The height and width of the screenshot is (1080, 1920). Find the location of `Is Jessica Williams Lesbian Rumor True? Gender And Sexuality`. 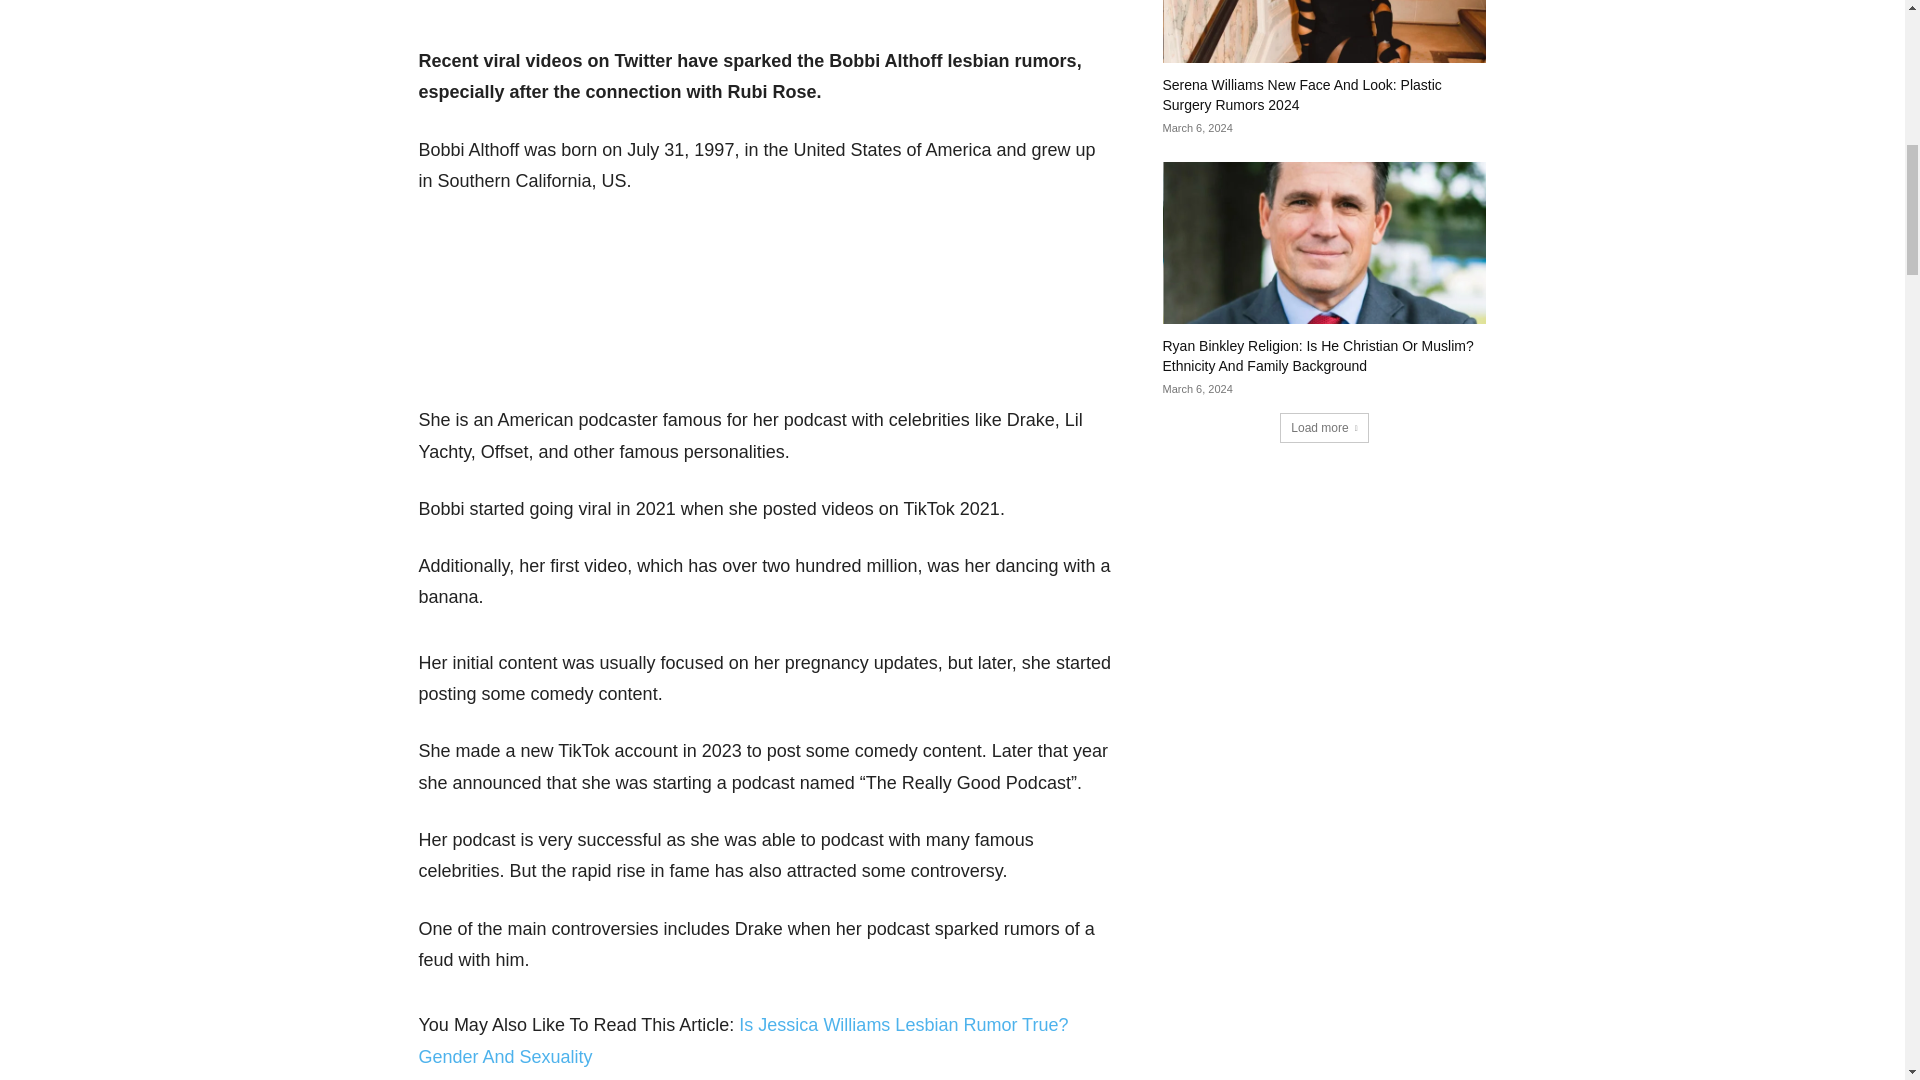

Is Jessica Williams Lesbian Rumor True? Gender And Sexuality is located at coordinates (742, 1040).